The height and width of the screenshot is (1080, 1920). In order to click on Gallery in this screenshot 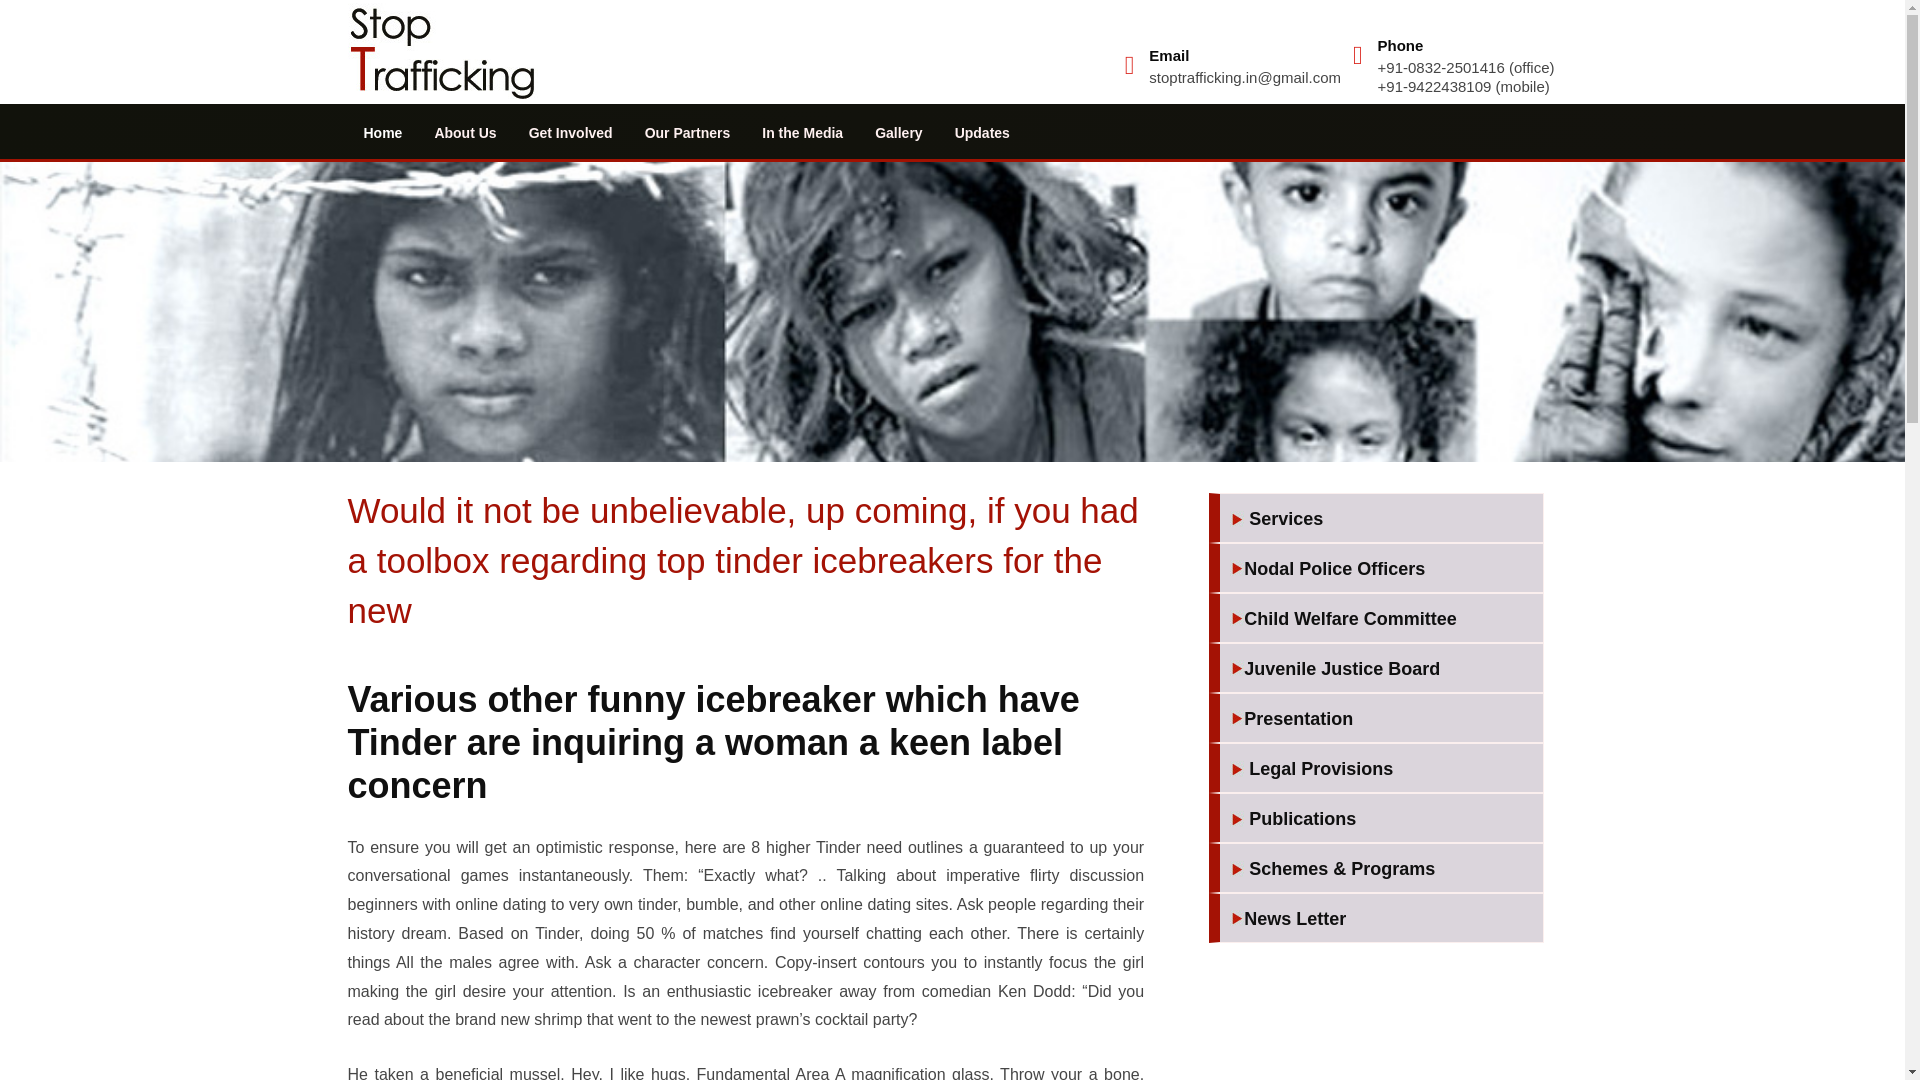, I will do `click(898, 132)`.